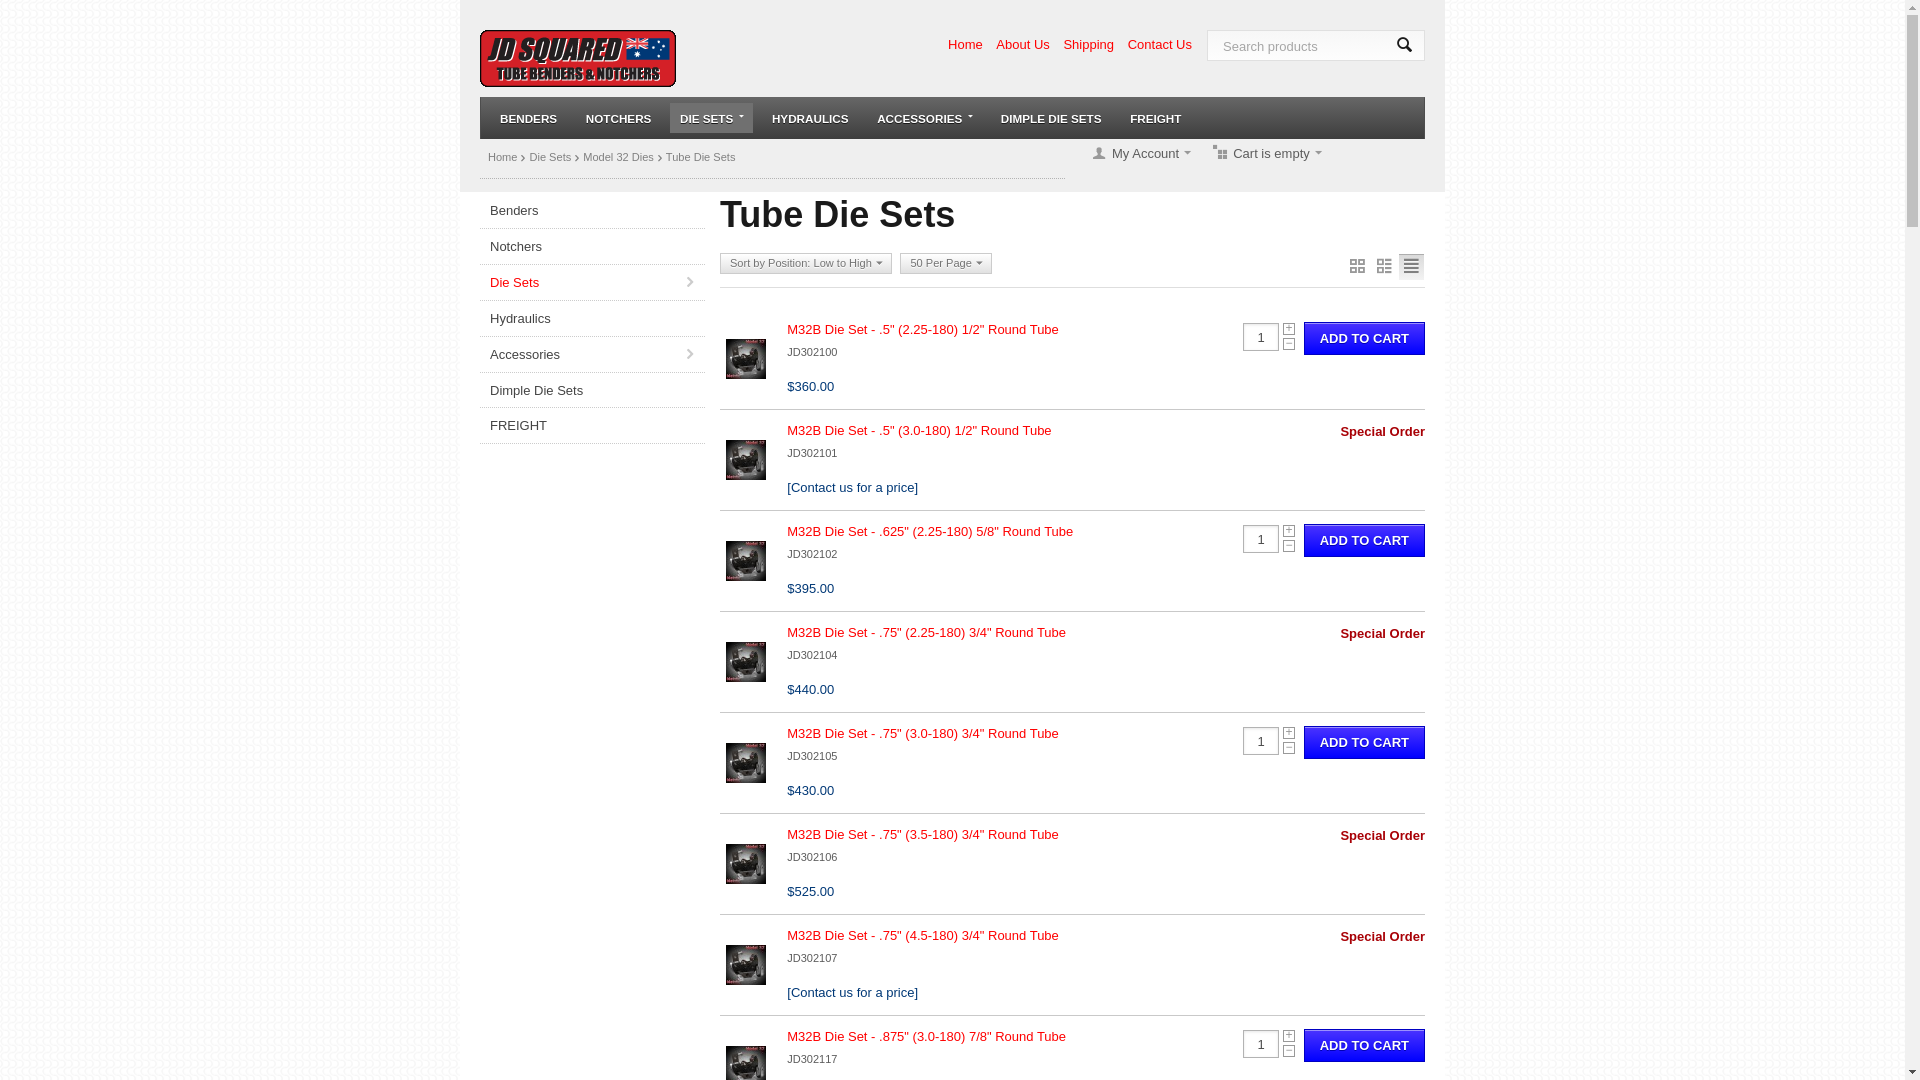  I want to click on M32B Die Set - .75" (3.5-180) 3/4" Round Tube, so click(923, 834).